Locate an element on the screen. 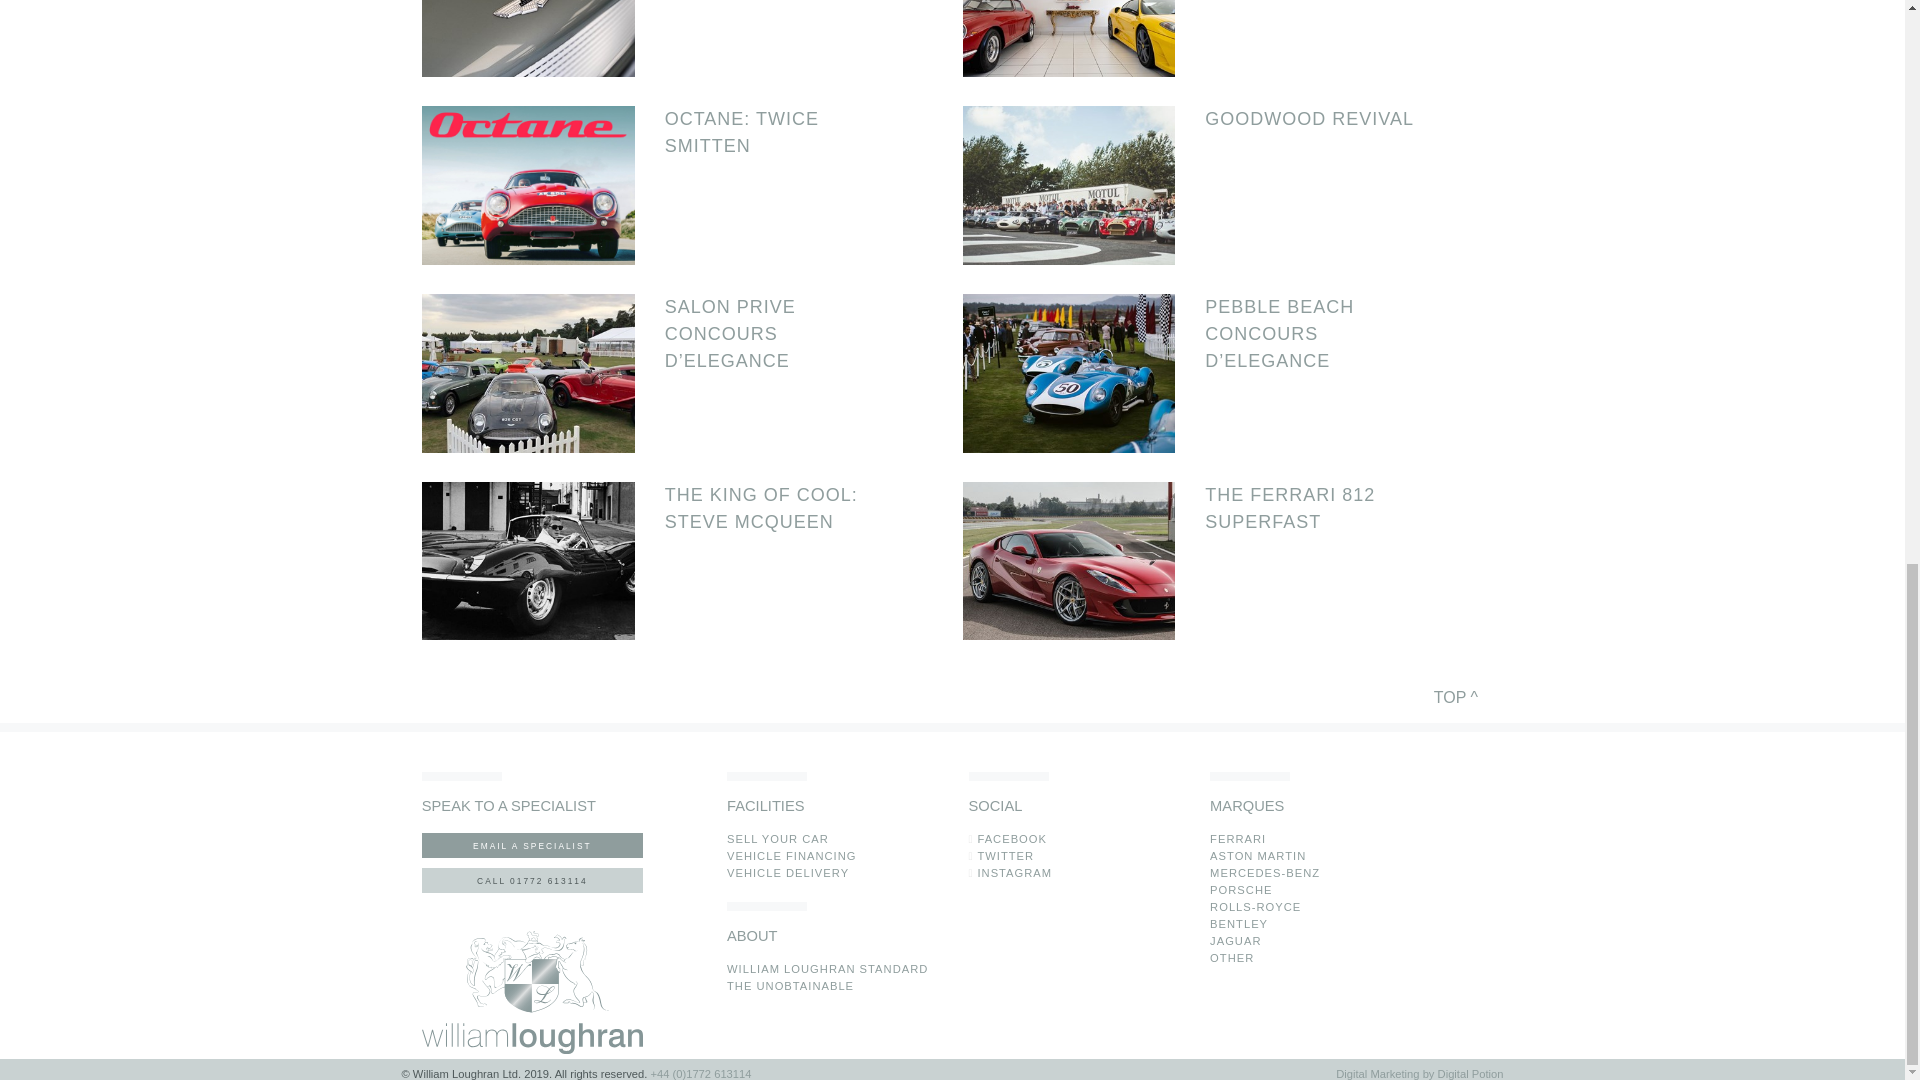  OCTANE: TWICE SMITTEN is located at coordinates (783, 132).